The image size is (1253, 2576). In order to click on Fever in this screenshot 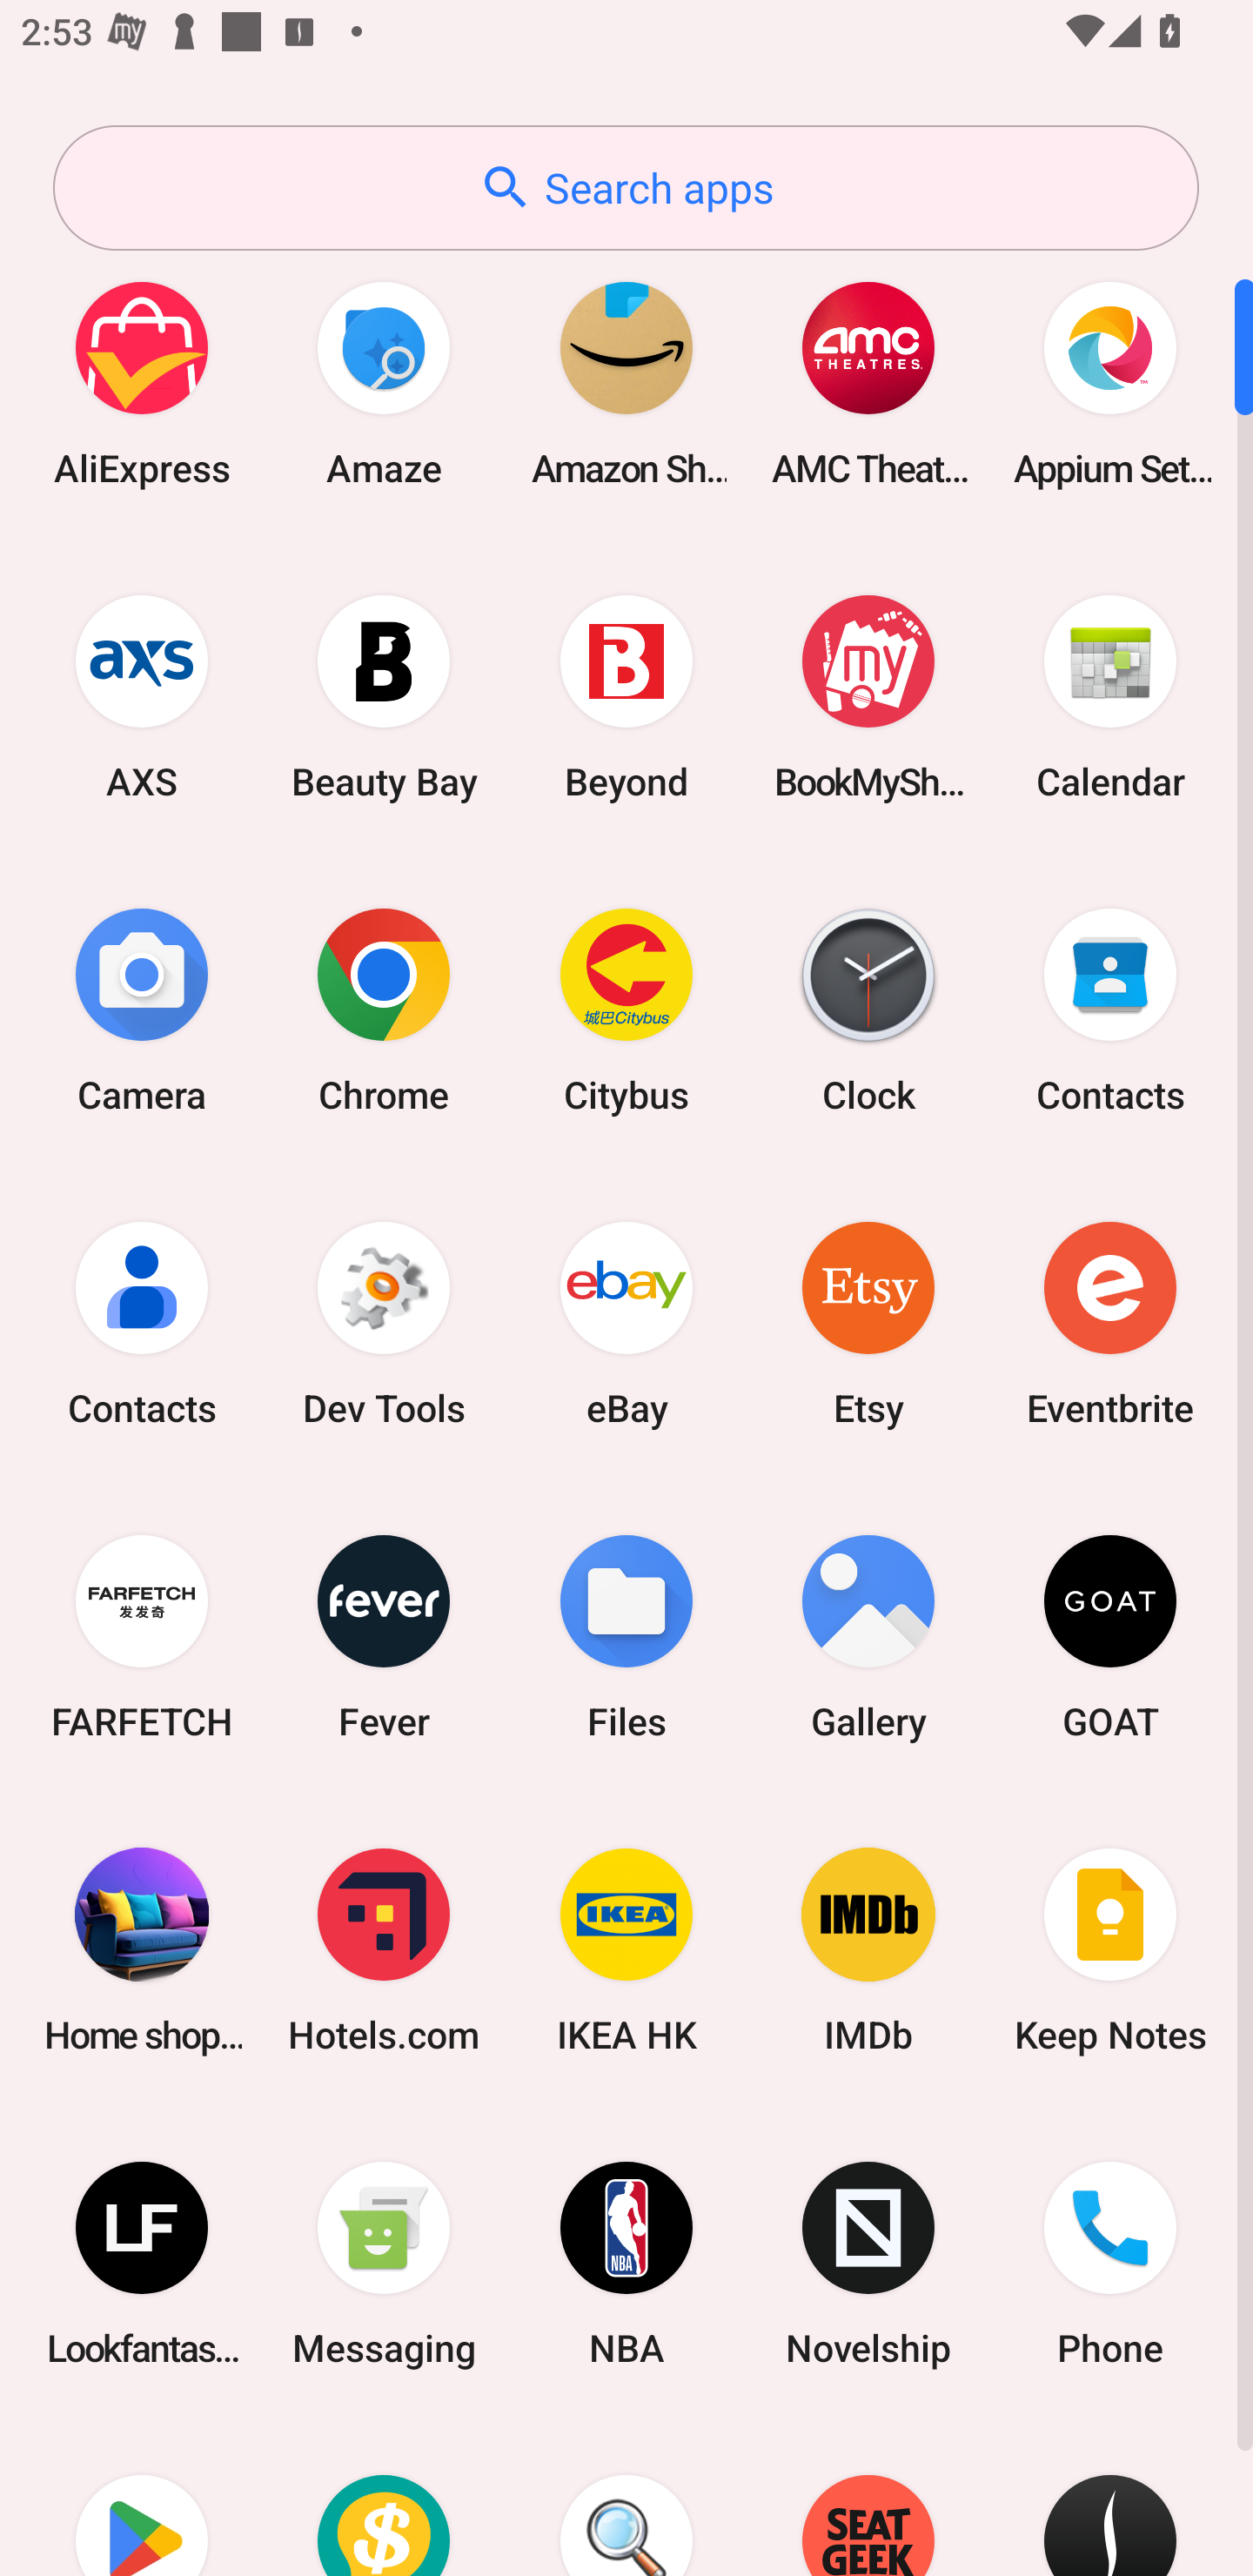, I will do `click(384, 1636)`.